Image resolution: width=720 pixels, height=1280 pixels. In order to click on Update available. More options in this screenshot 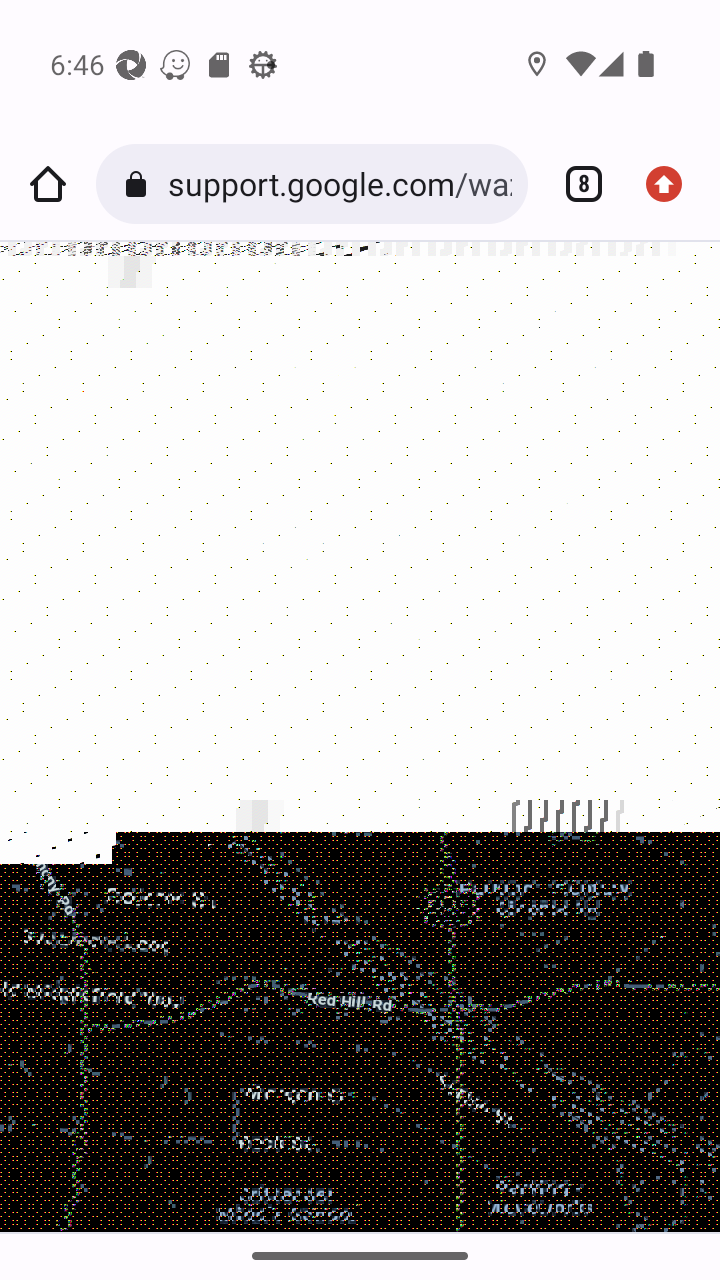, I will do `click(672, 184)`.